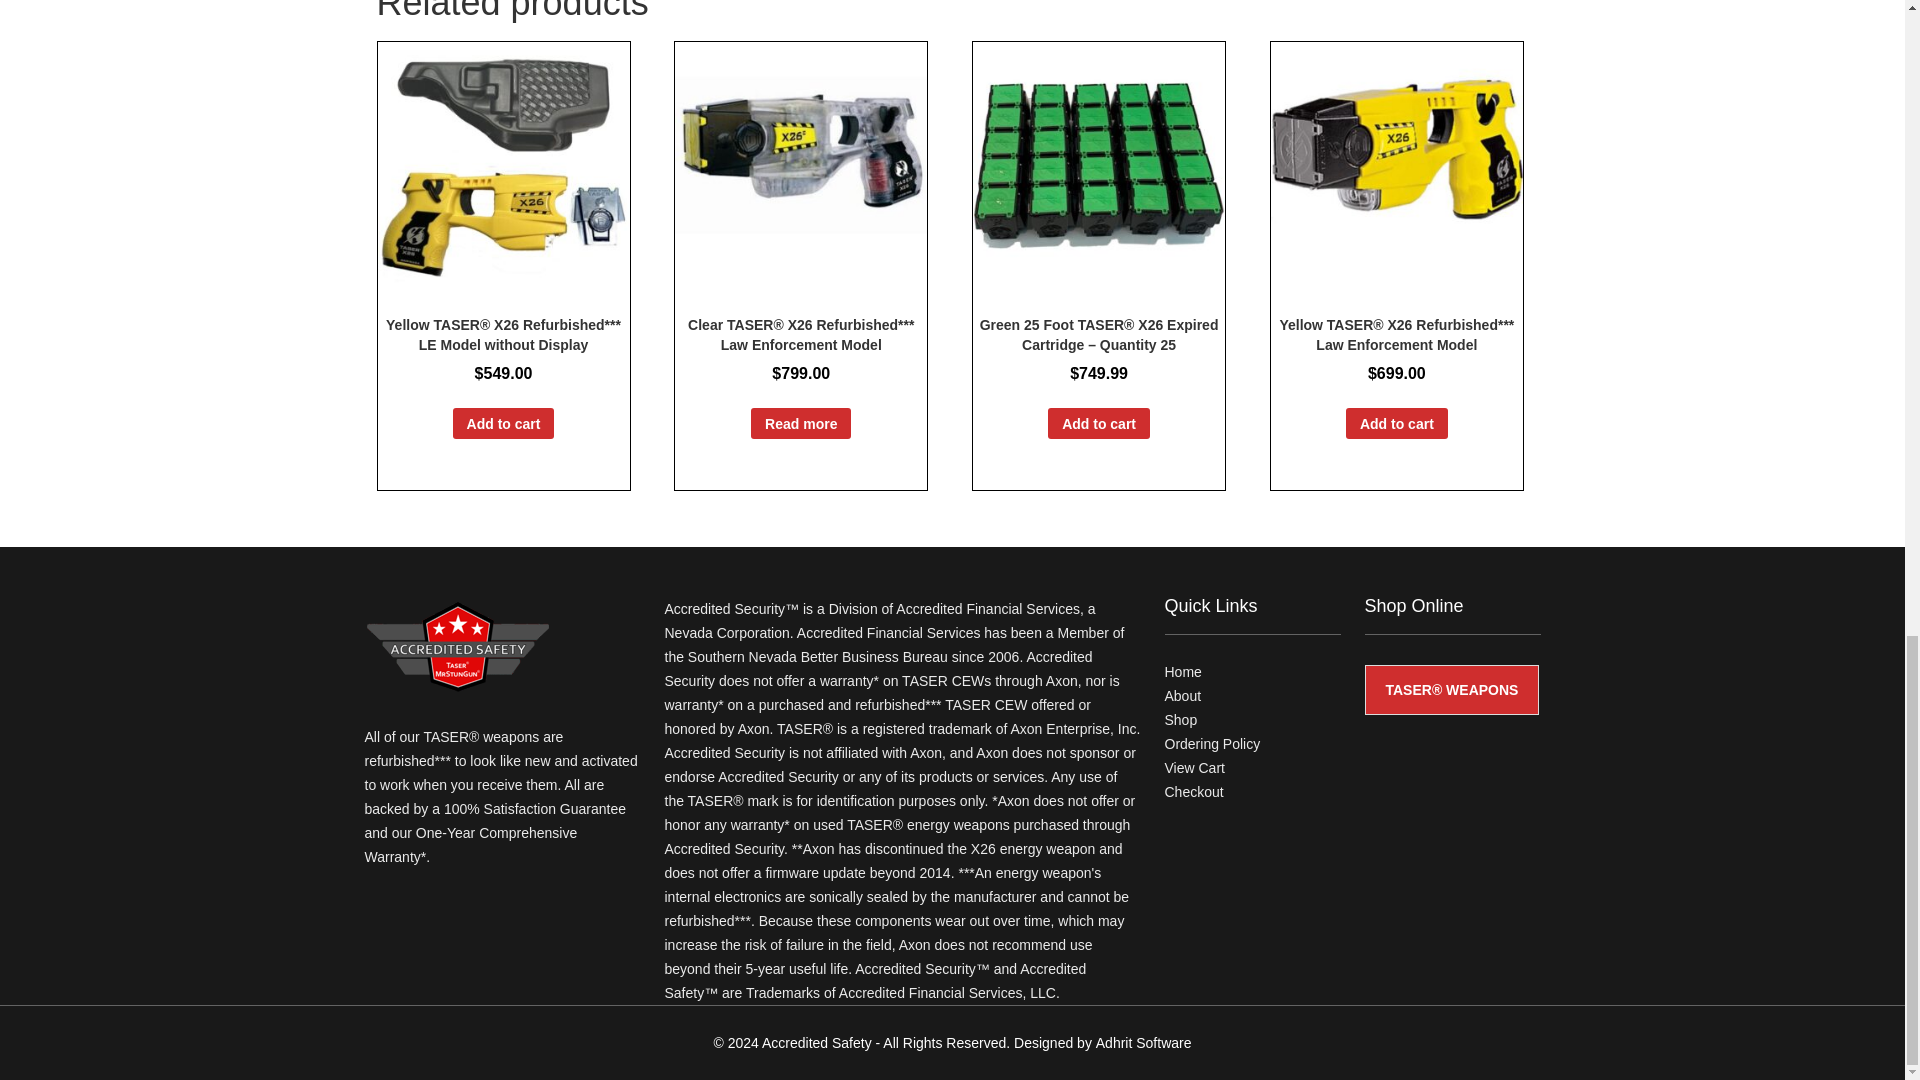 The width and height of the screenshot is (1920, 1080). Describe the element at coordinates (1182, 672) in the screenshot. I see `Home` at that location.